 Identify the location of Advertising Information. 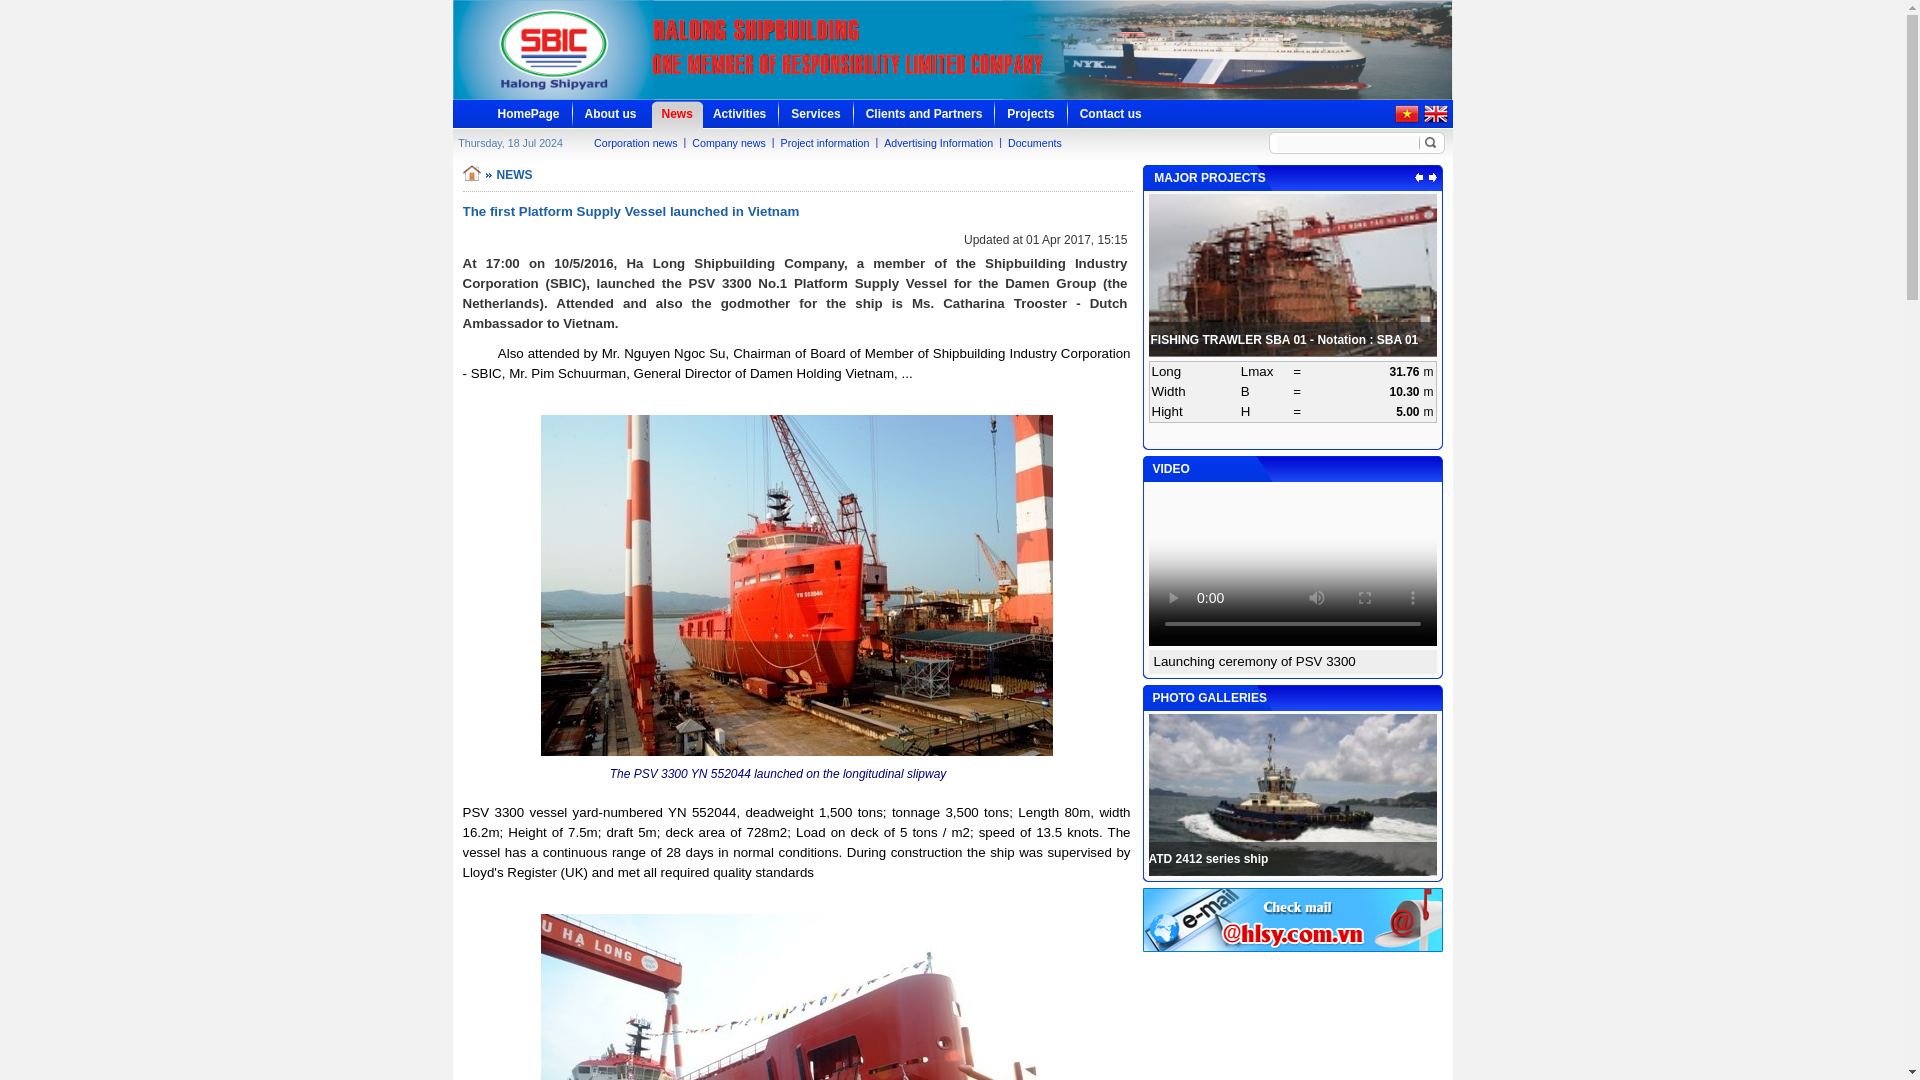
(938, 143).